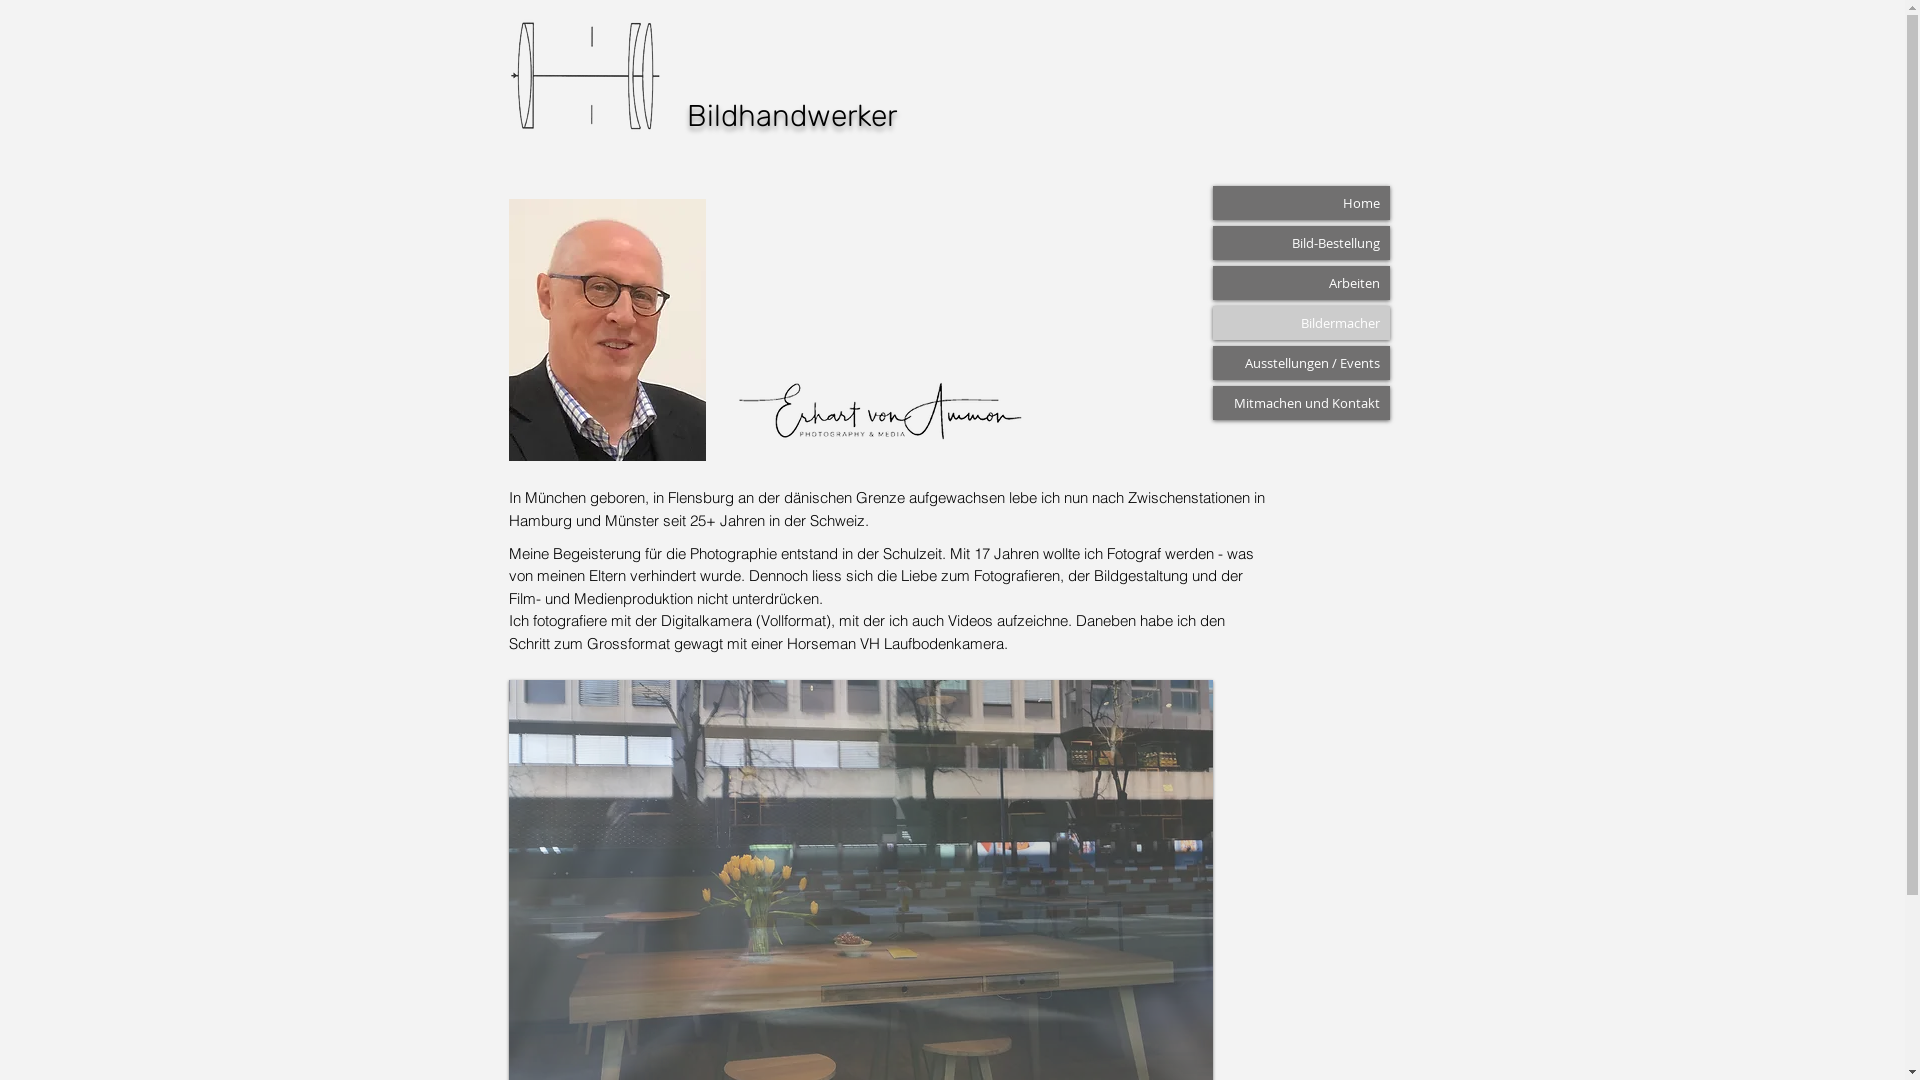  Describe the element at coordinates (1300, 203) in the screenshot. I see `Home` at that location.